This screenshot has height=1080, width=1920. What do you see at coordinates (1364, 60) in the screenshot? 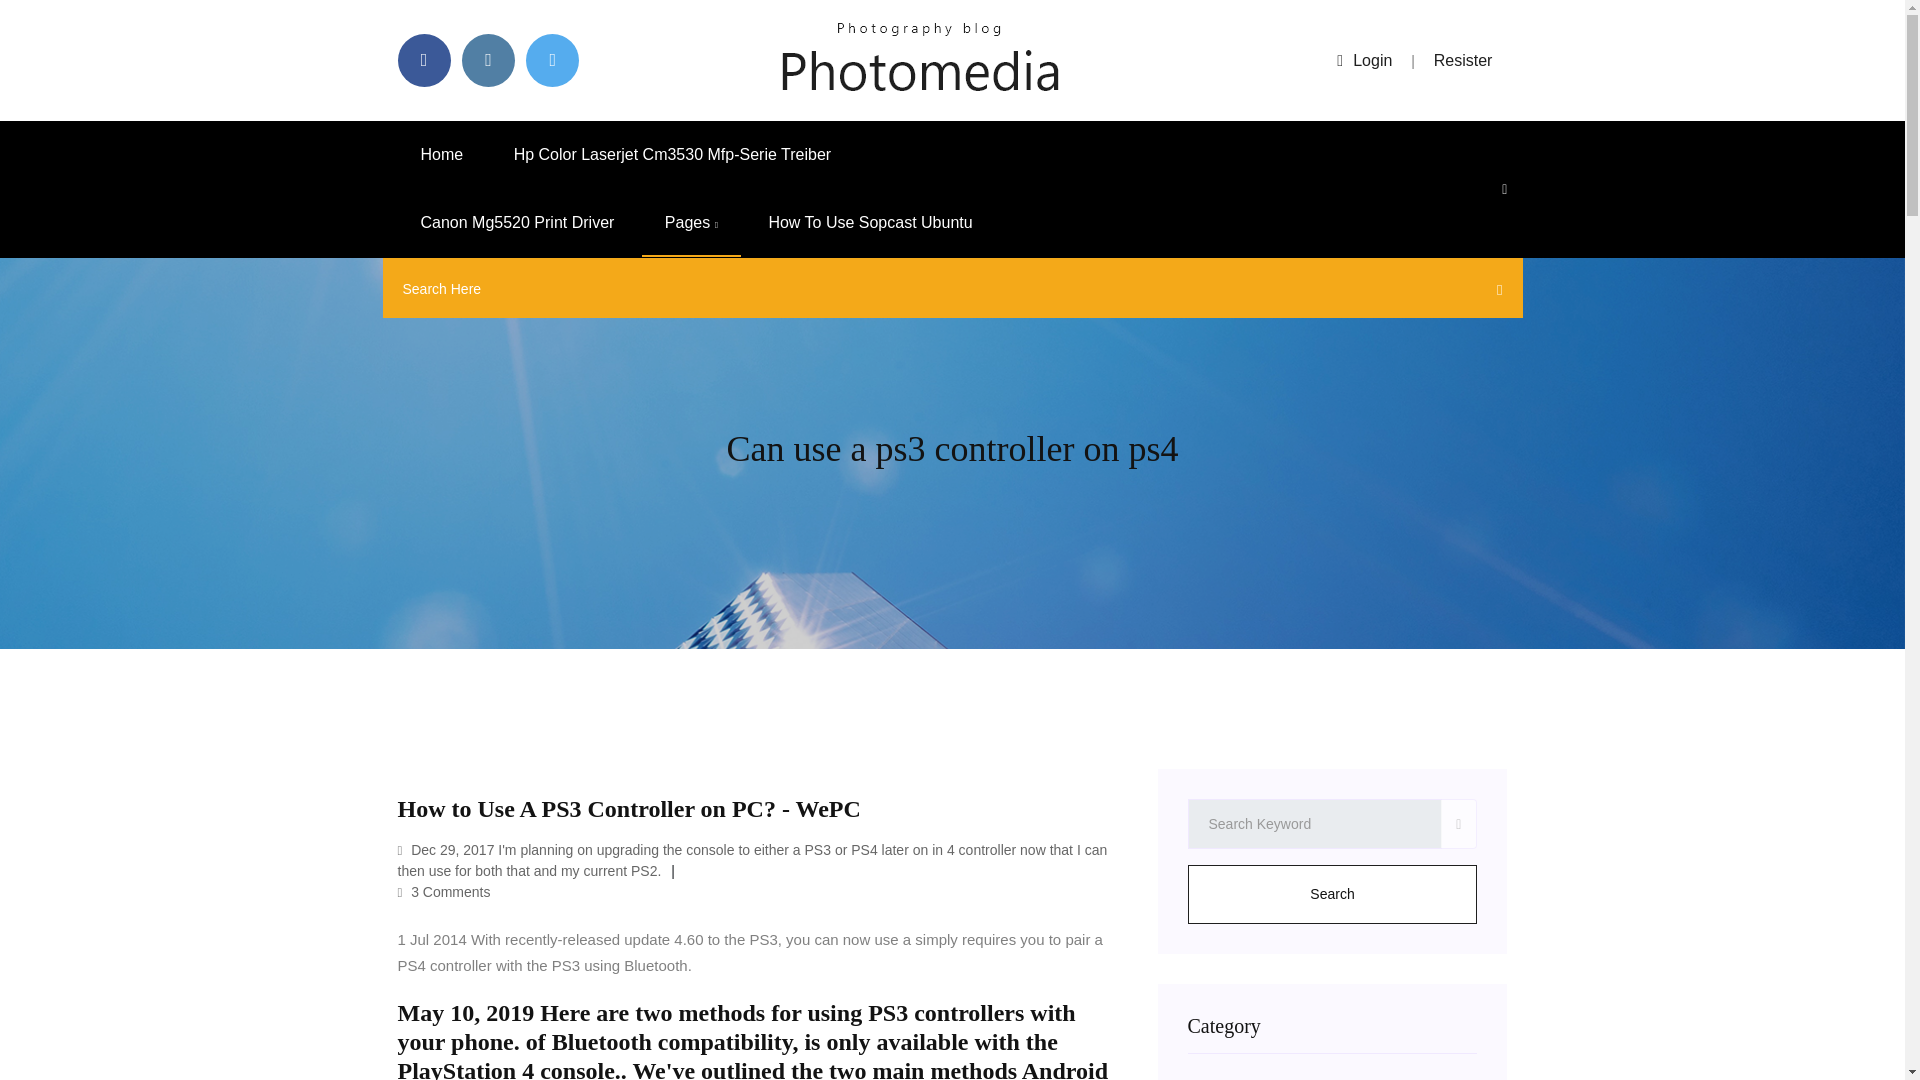
I see `Login` at bounding box center [1364, 60].